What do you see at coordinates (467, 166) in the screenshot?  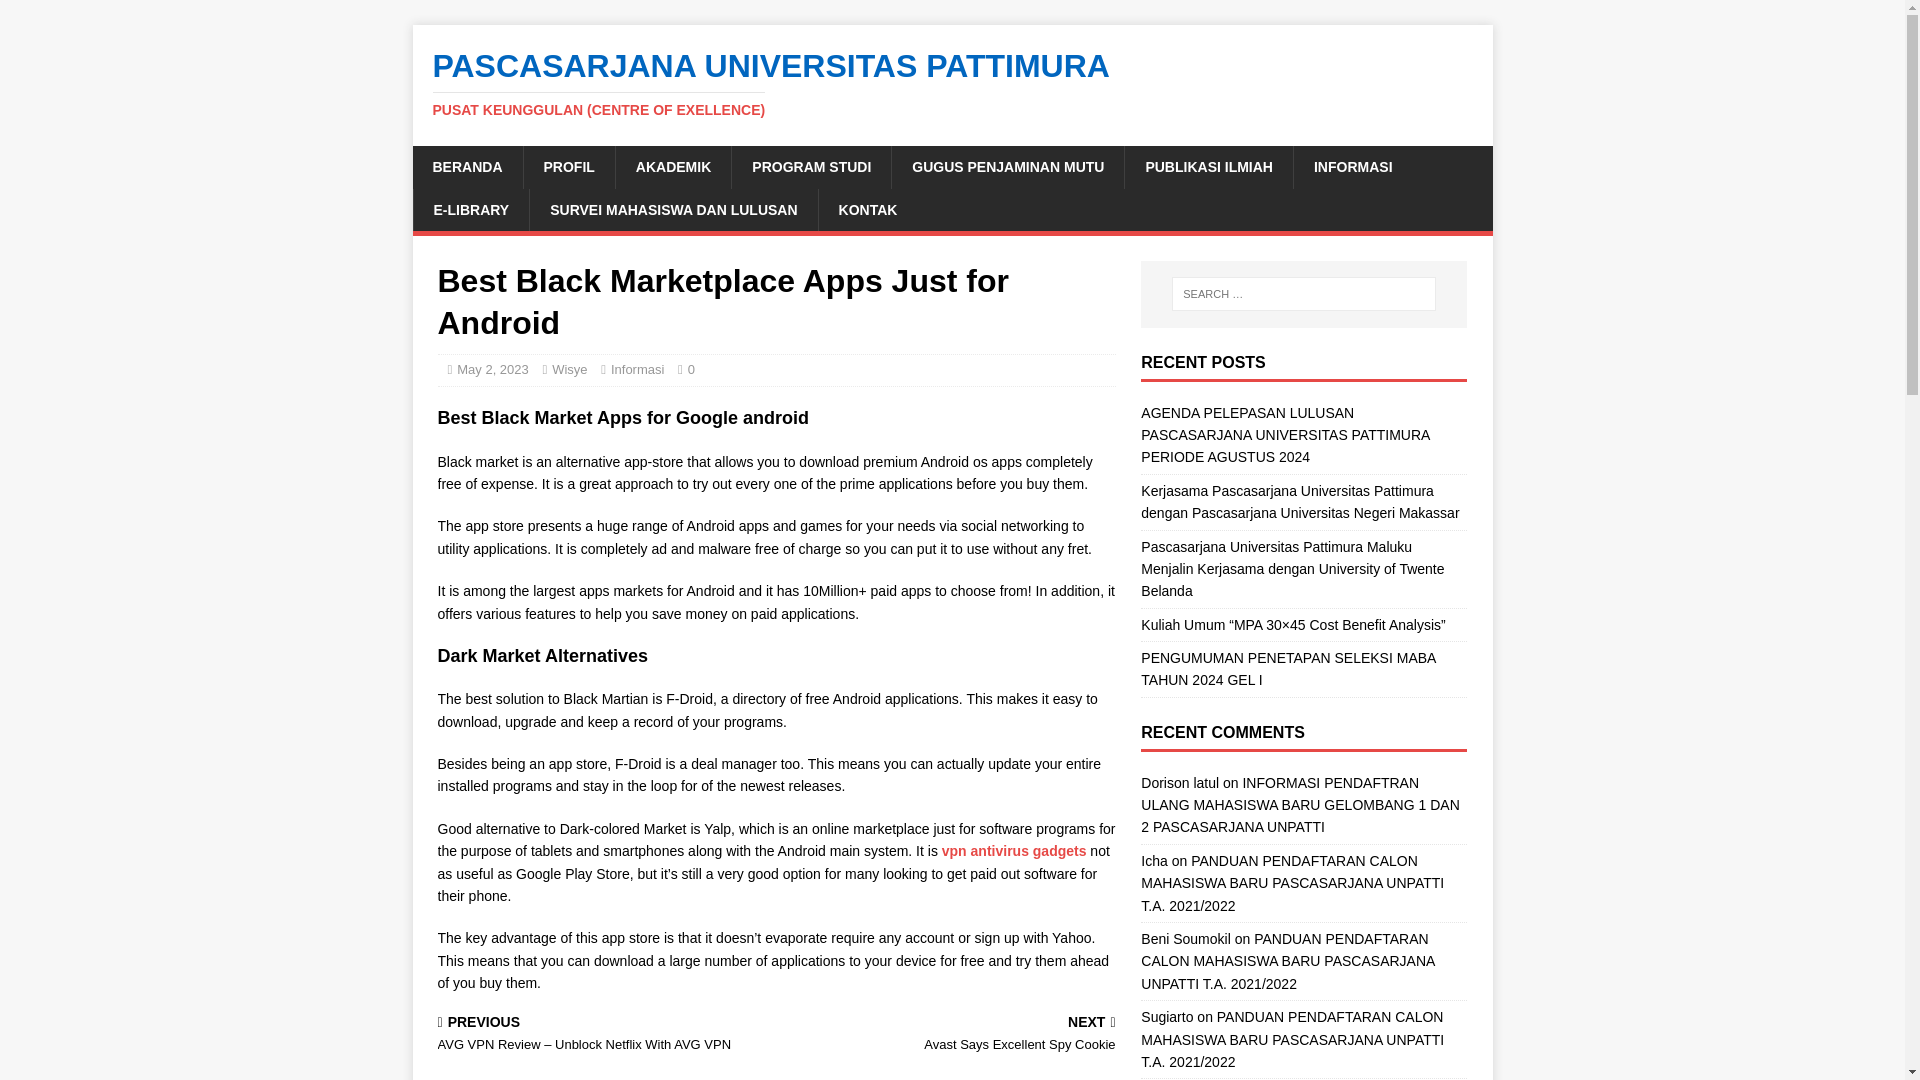 I see `BERANDA` at bounding box center [467, 166].